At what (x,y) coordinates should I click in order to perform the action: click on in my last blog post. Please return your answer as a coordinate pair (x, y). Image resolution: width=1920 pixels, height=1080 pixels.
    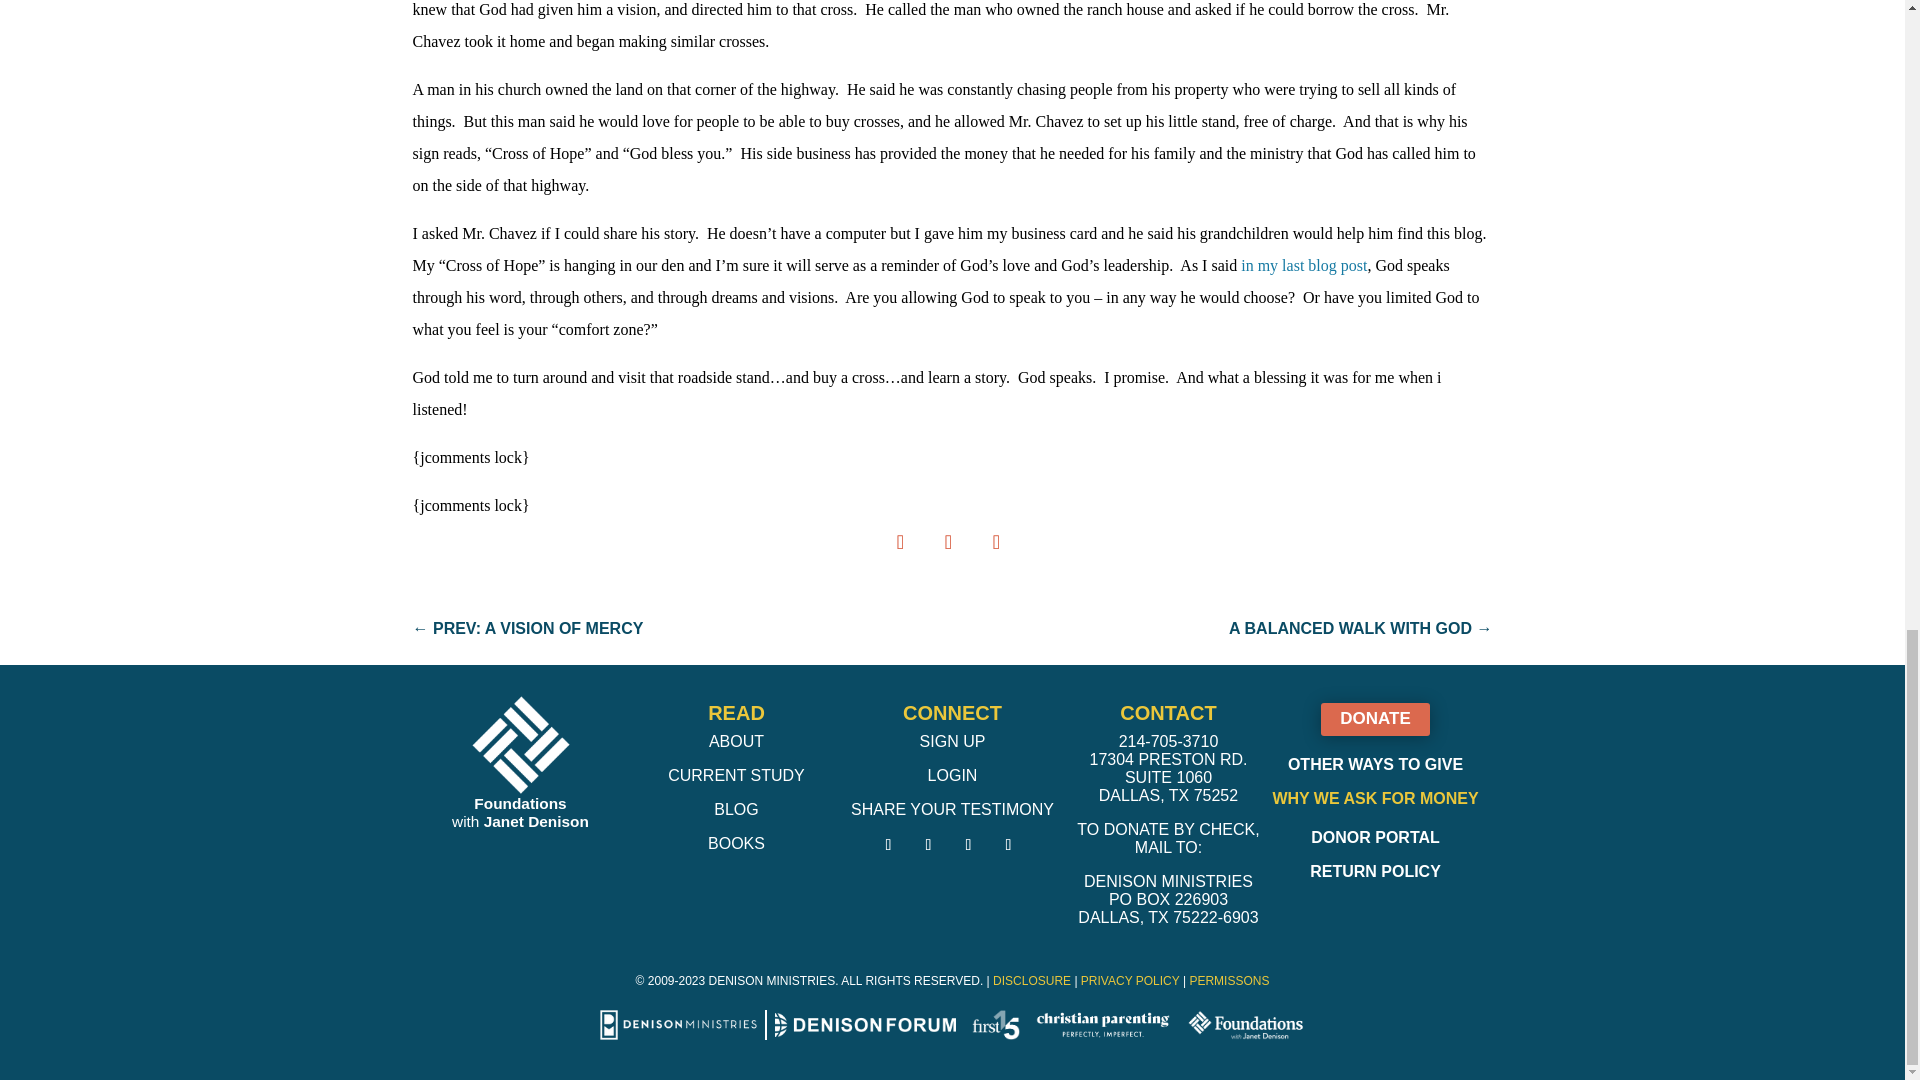
    Looking at the image, I should click on (1304, 266).